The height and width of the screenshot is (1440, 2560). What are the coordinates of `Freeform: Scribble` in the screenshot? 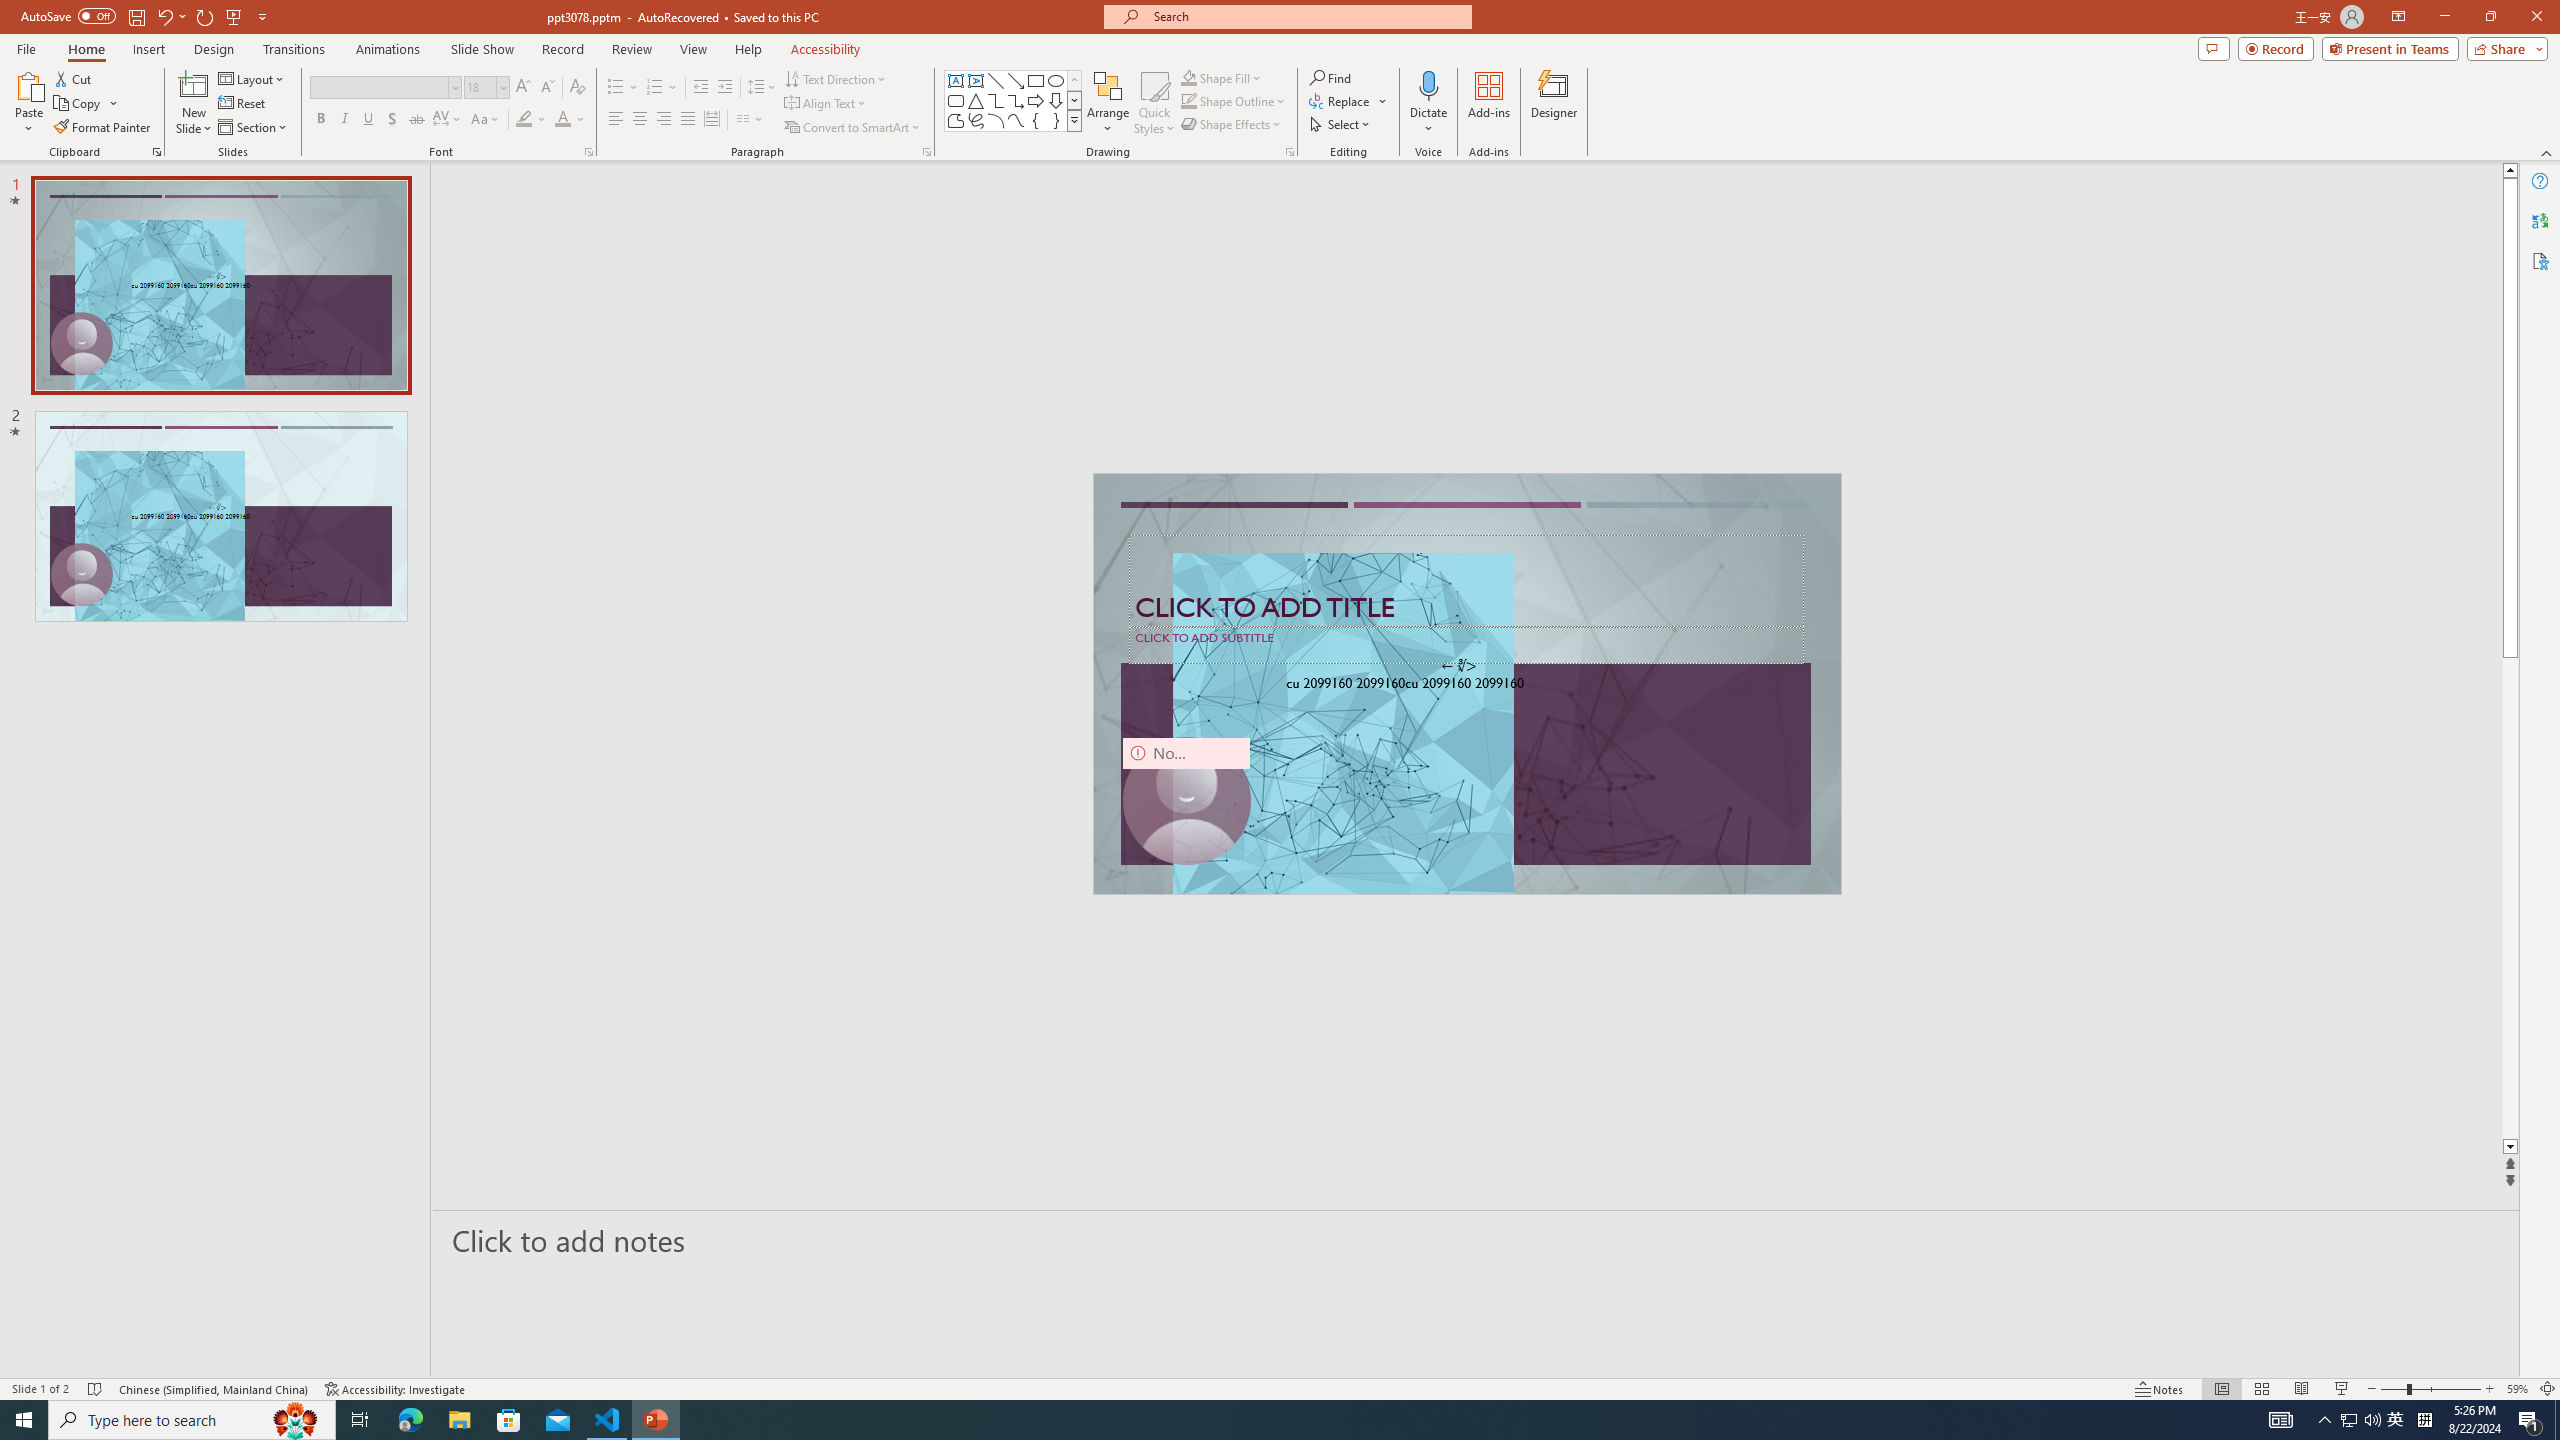 It's located at (975, 120).